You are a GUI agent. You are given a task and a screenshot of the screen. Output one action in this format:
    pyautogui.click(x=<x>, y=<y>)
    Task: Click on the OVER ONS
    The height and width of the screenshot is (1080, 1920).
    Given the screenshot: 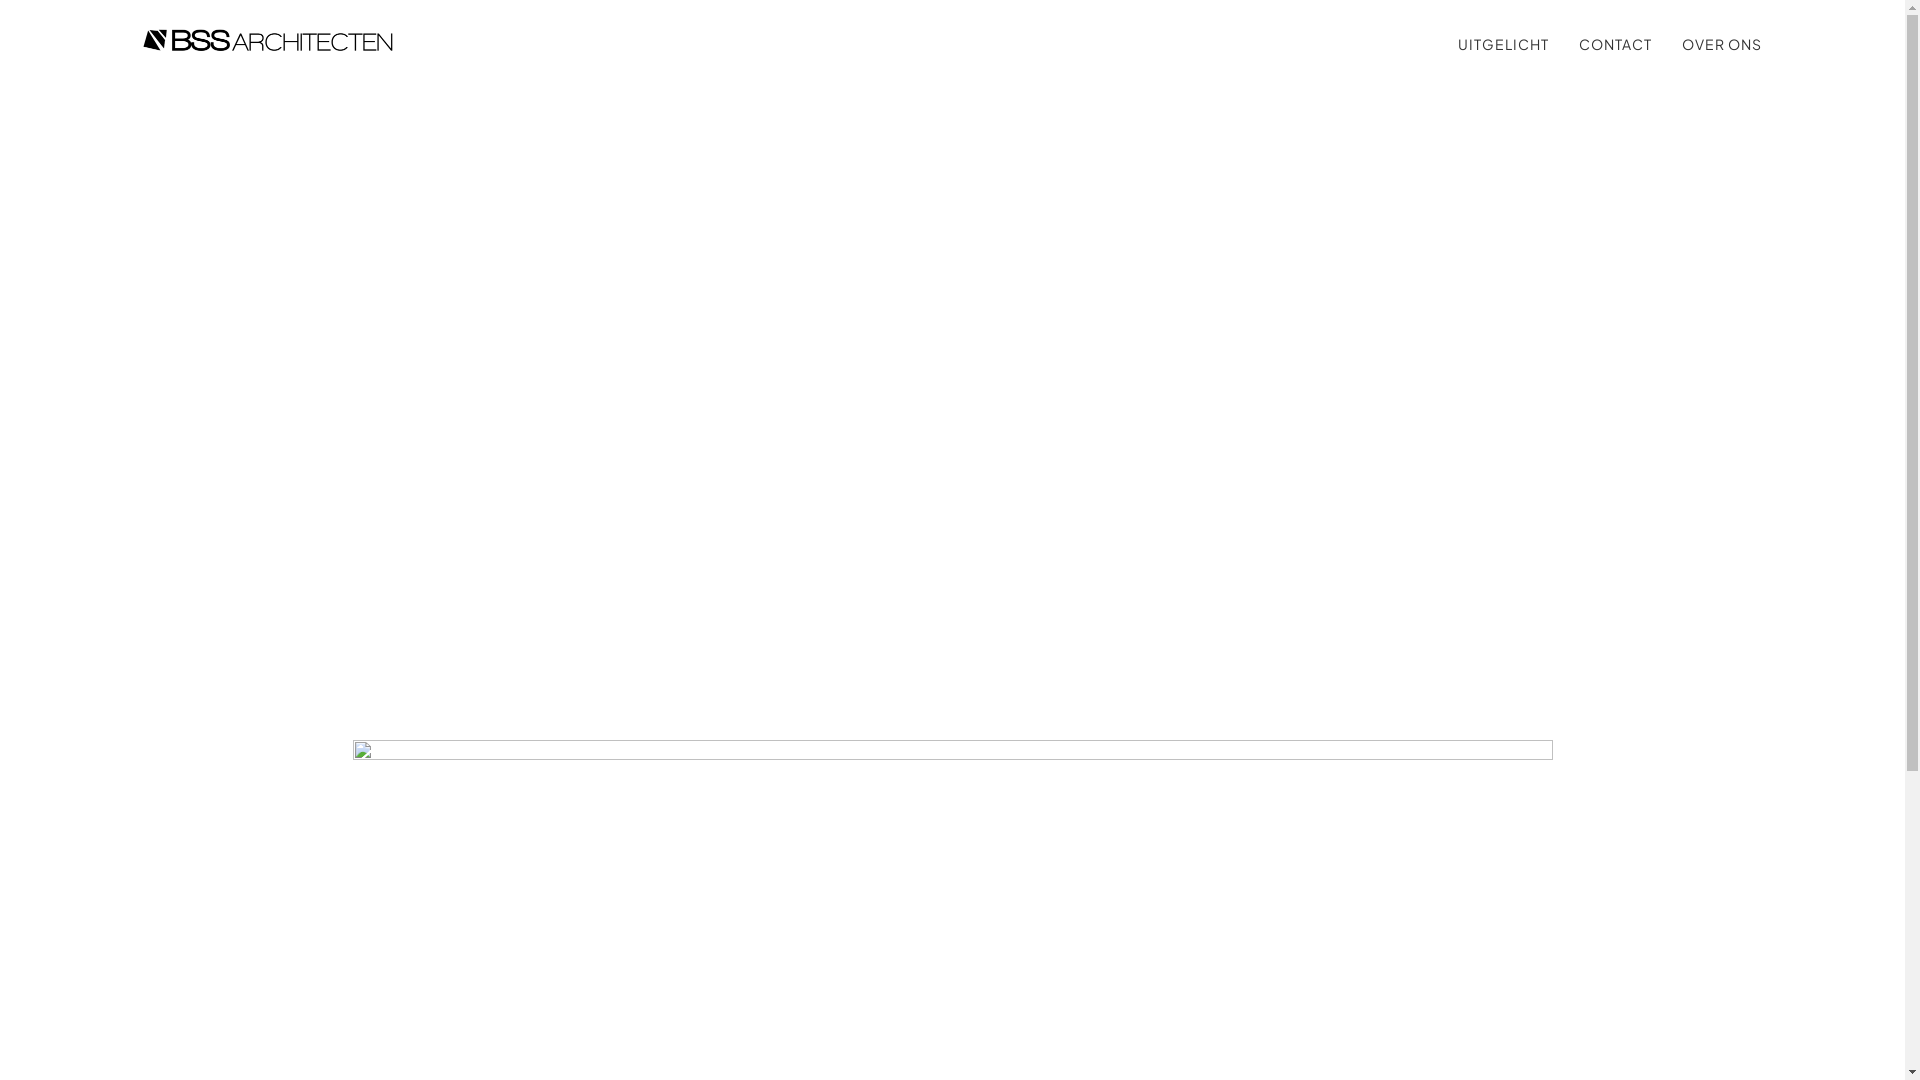 What is the action you would take?
    pyautogui.click(x=1722, y=45)
    